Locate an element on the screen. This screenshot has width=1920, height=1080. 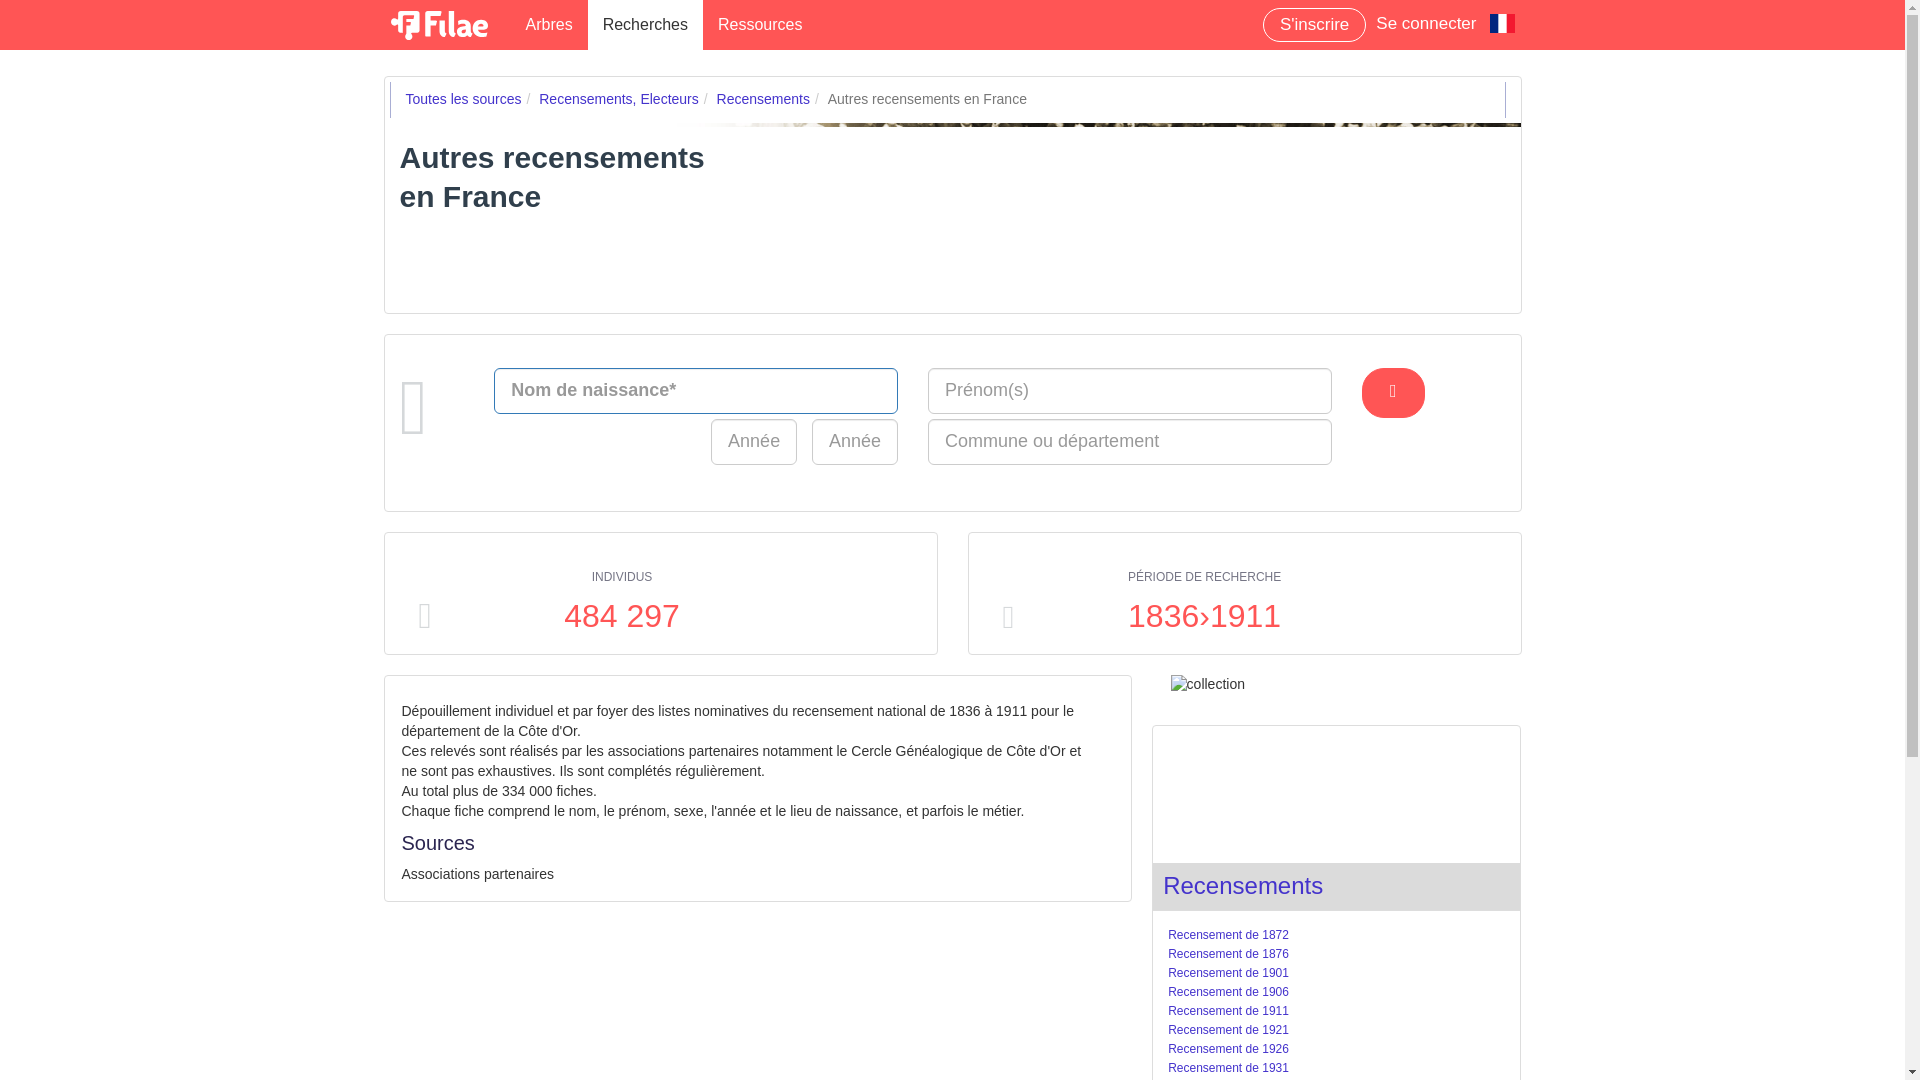
Recensement de 1926 is located at coordinates (1228, 1049).